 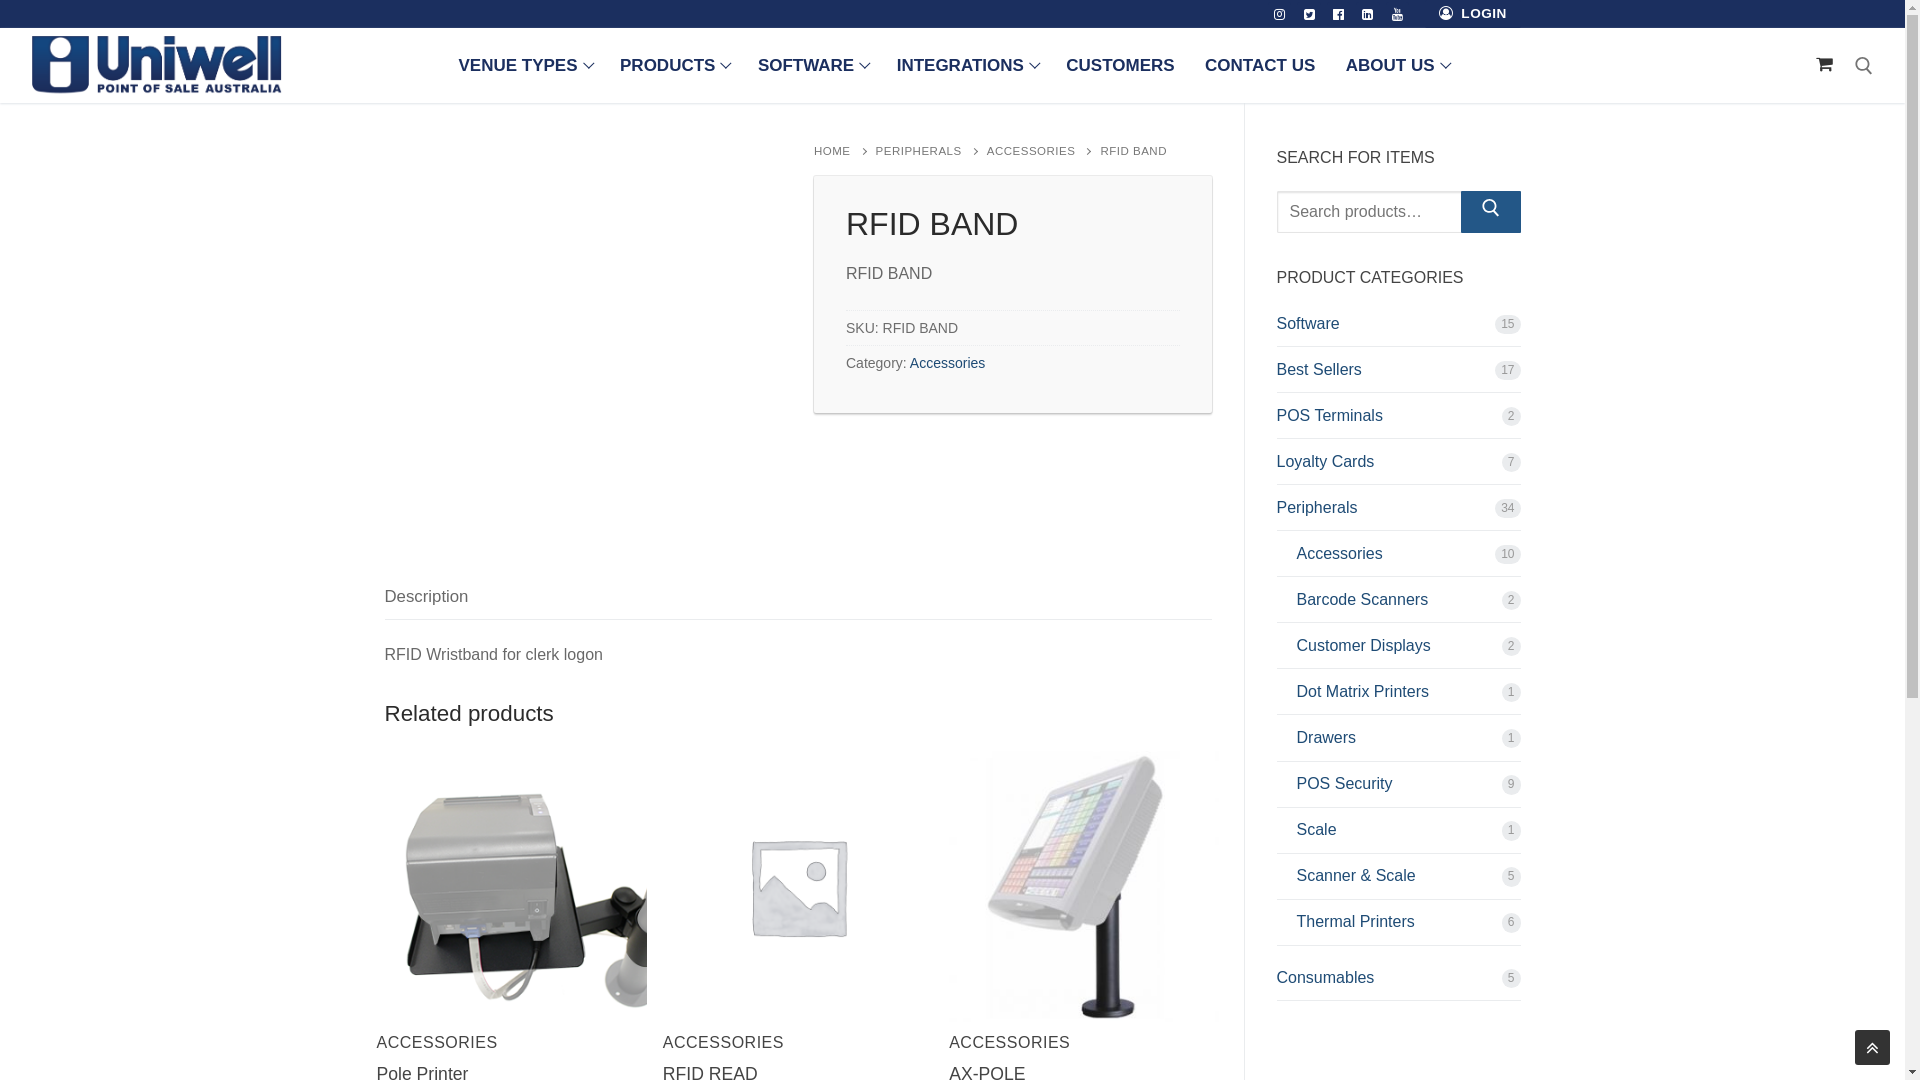 What do you see at coordinates (1398, 789) in the screenshot?
I see `POS Security` at bounding box center [1398, 789].